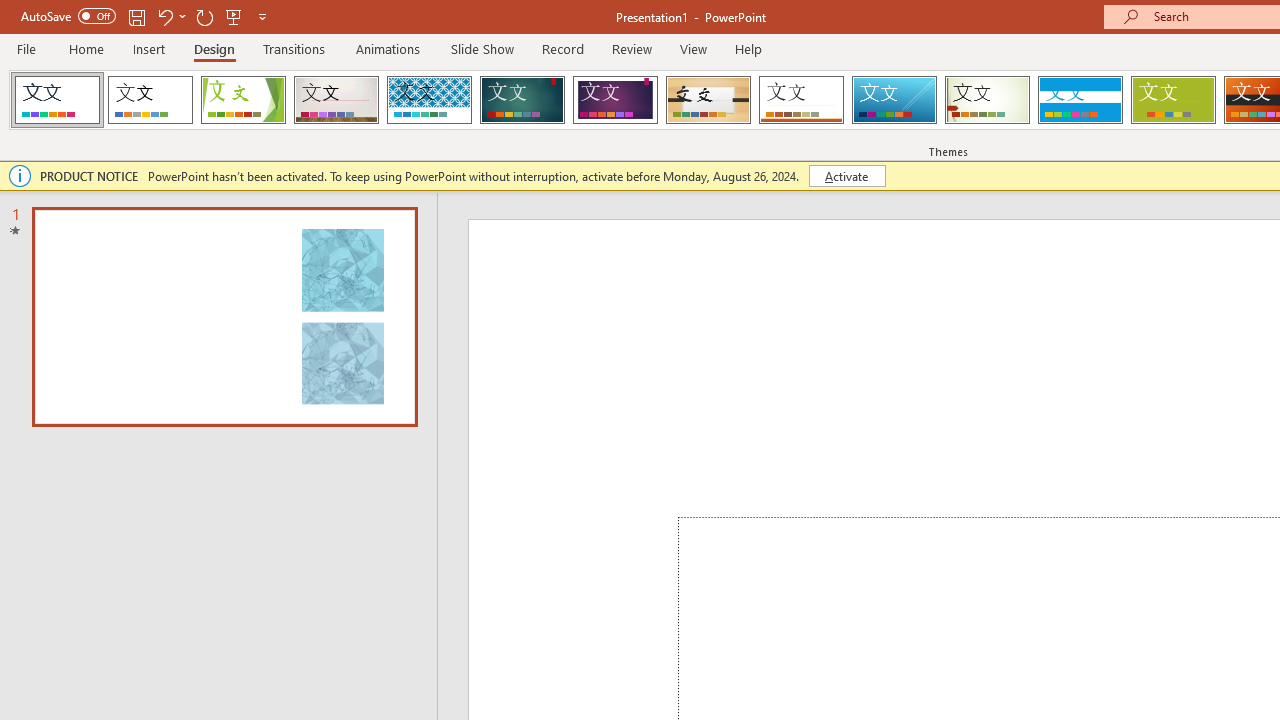  What do you see at coordinates (224, 316) in the screenshot?
I see `Slide` at bounding box center [224, 316].